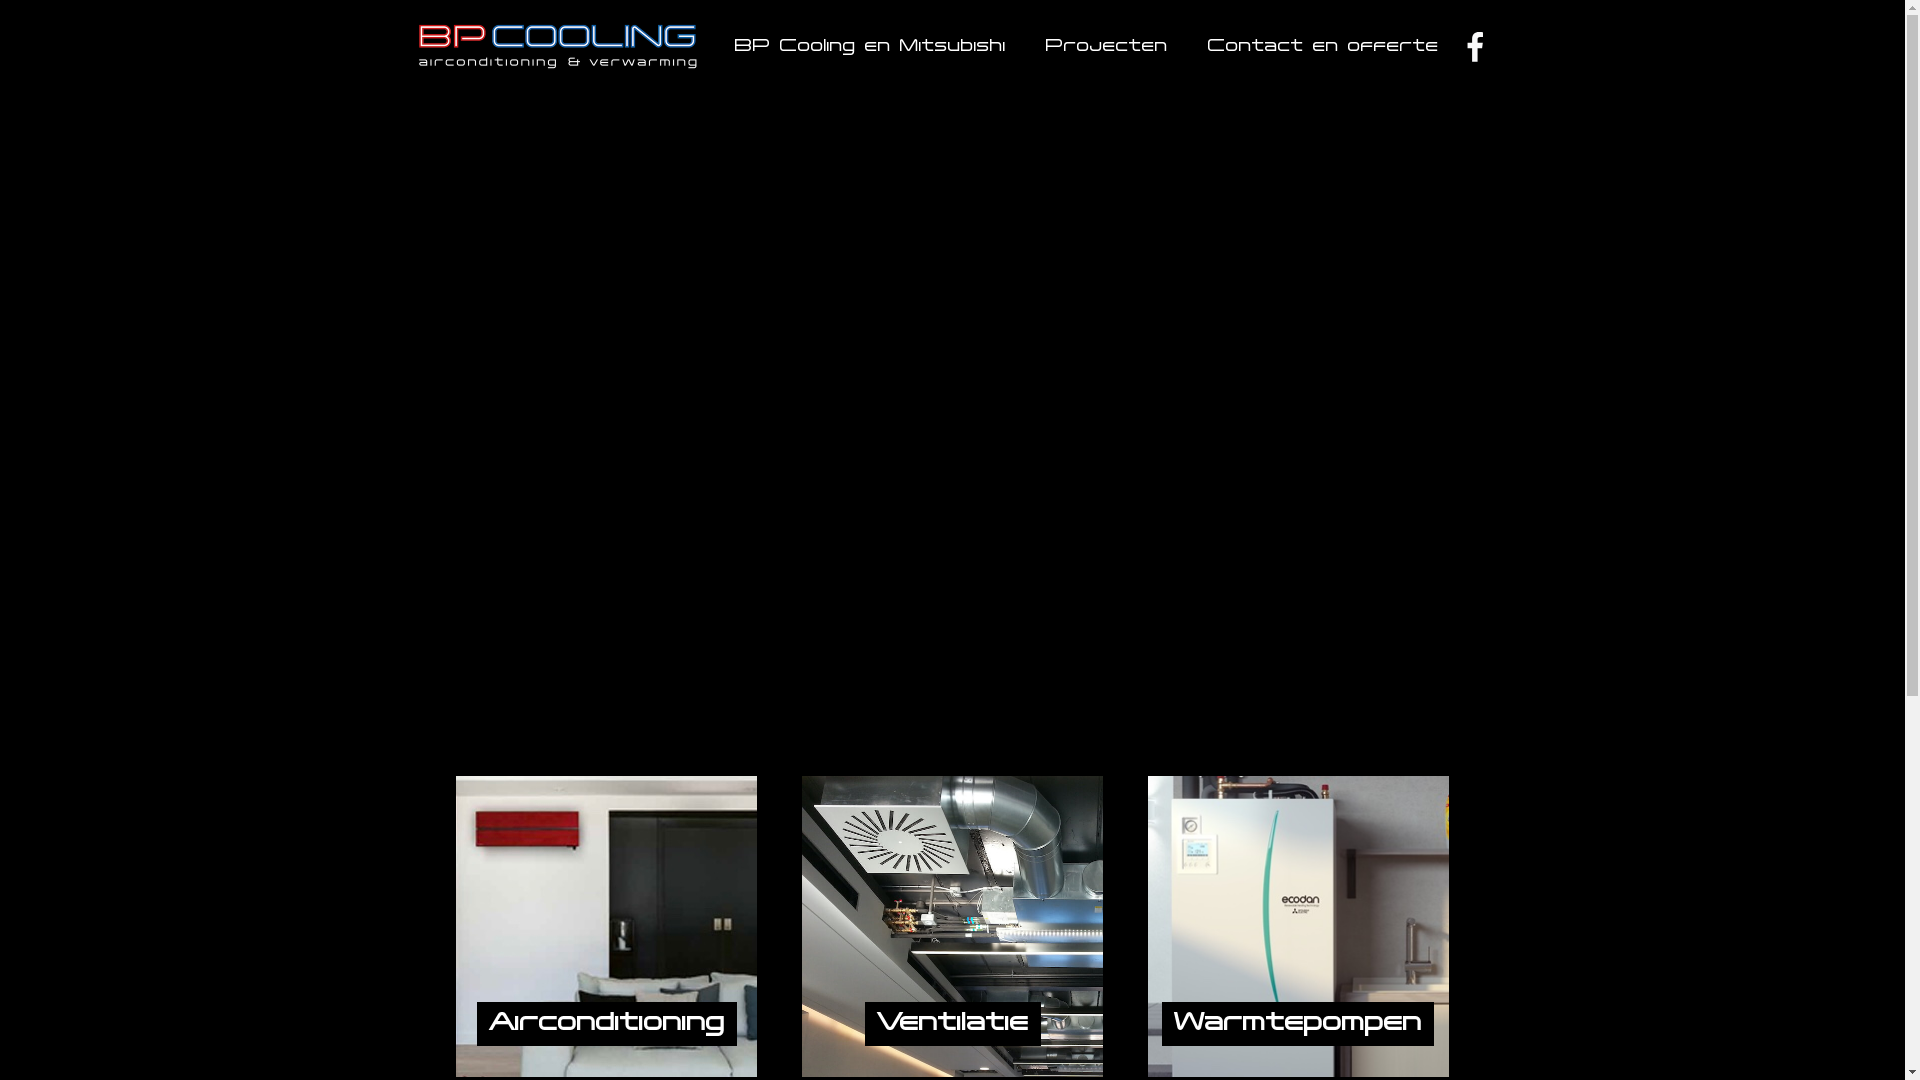  What do you see at coordinates (1107, 48) in the screenshot?
I see `Projecten` at bounding box center [1107, 48].